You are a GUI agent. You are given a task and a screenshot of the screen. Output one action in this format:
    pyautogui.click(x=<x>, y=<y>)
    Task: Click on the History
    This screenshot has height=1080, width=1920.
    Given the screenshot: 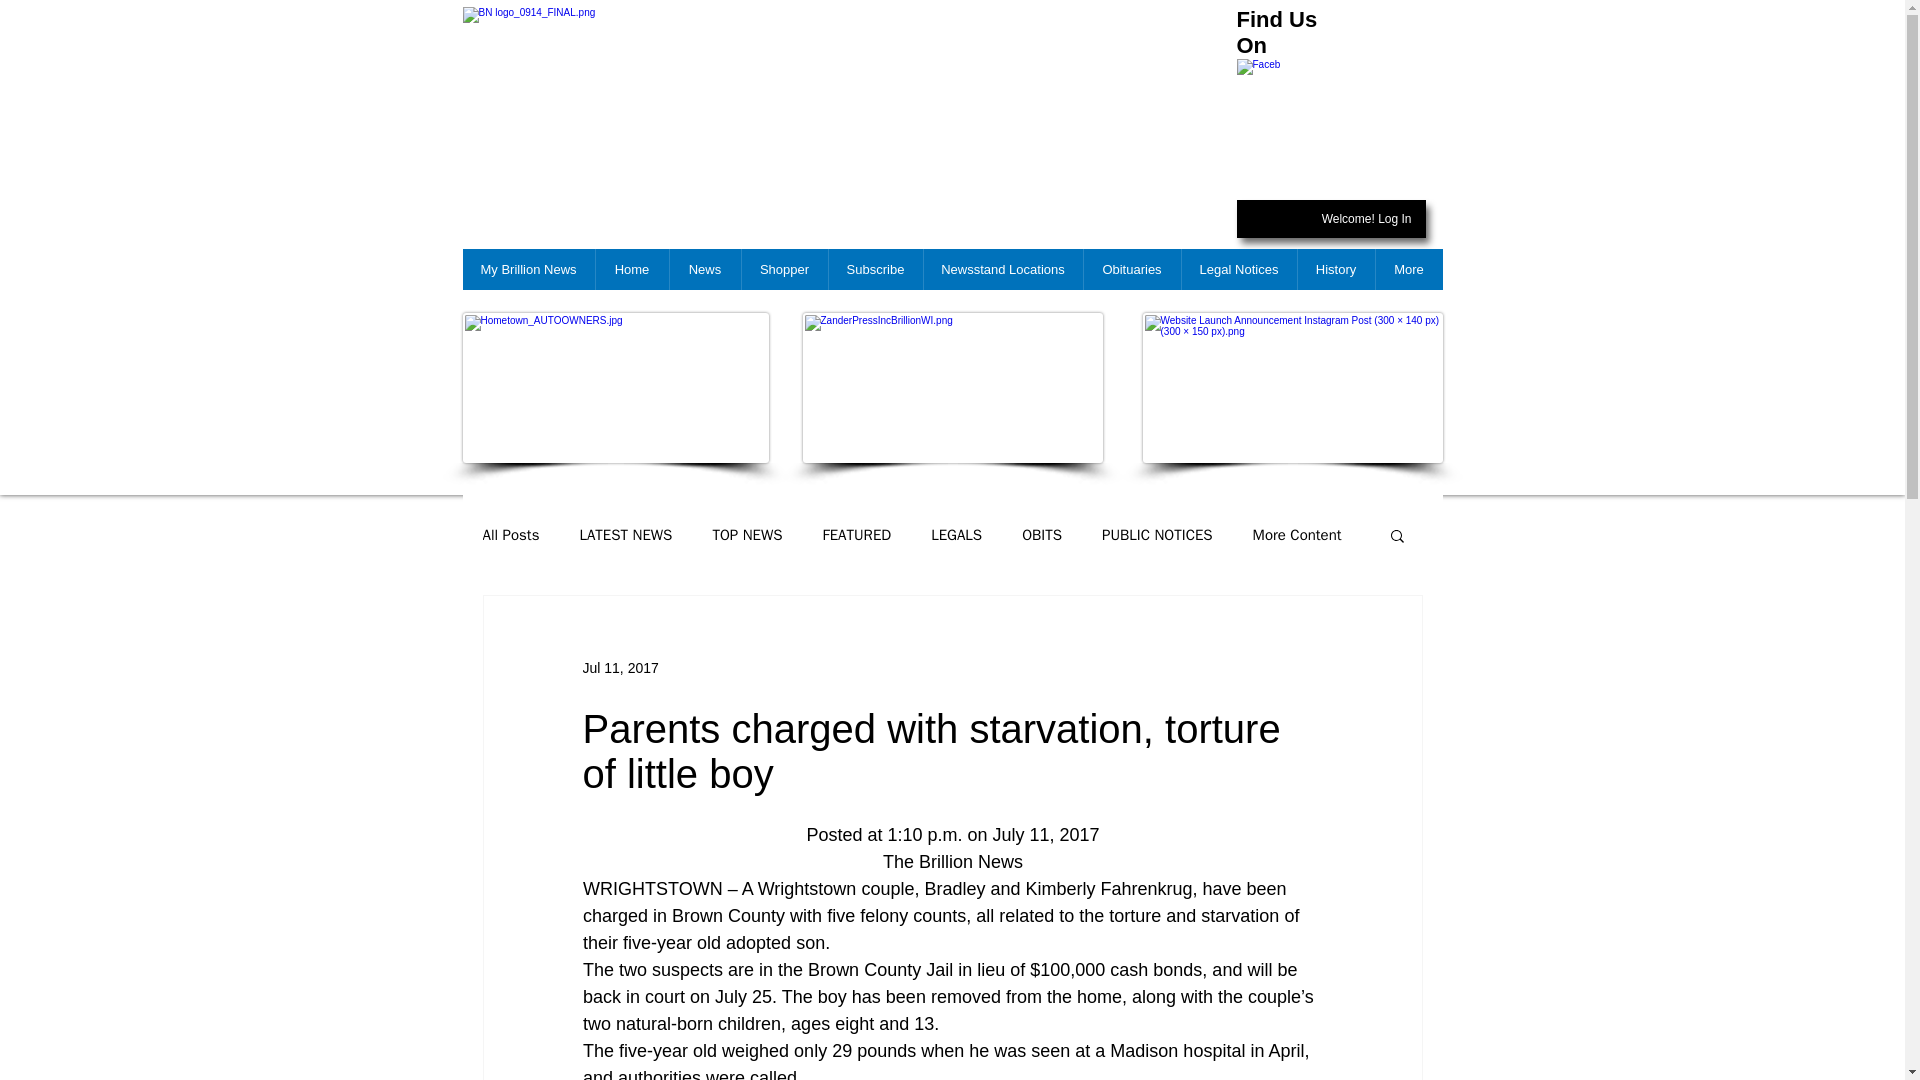 What is the action you would take?
    pyautogui.click(x=1335, y=270)
    